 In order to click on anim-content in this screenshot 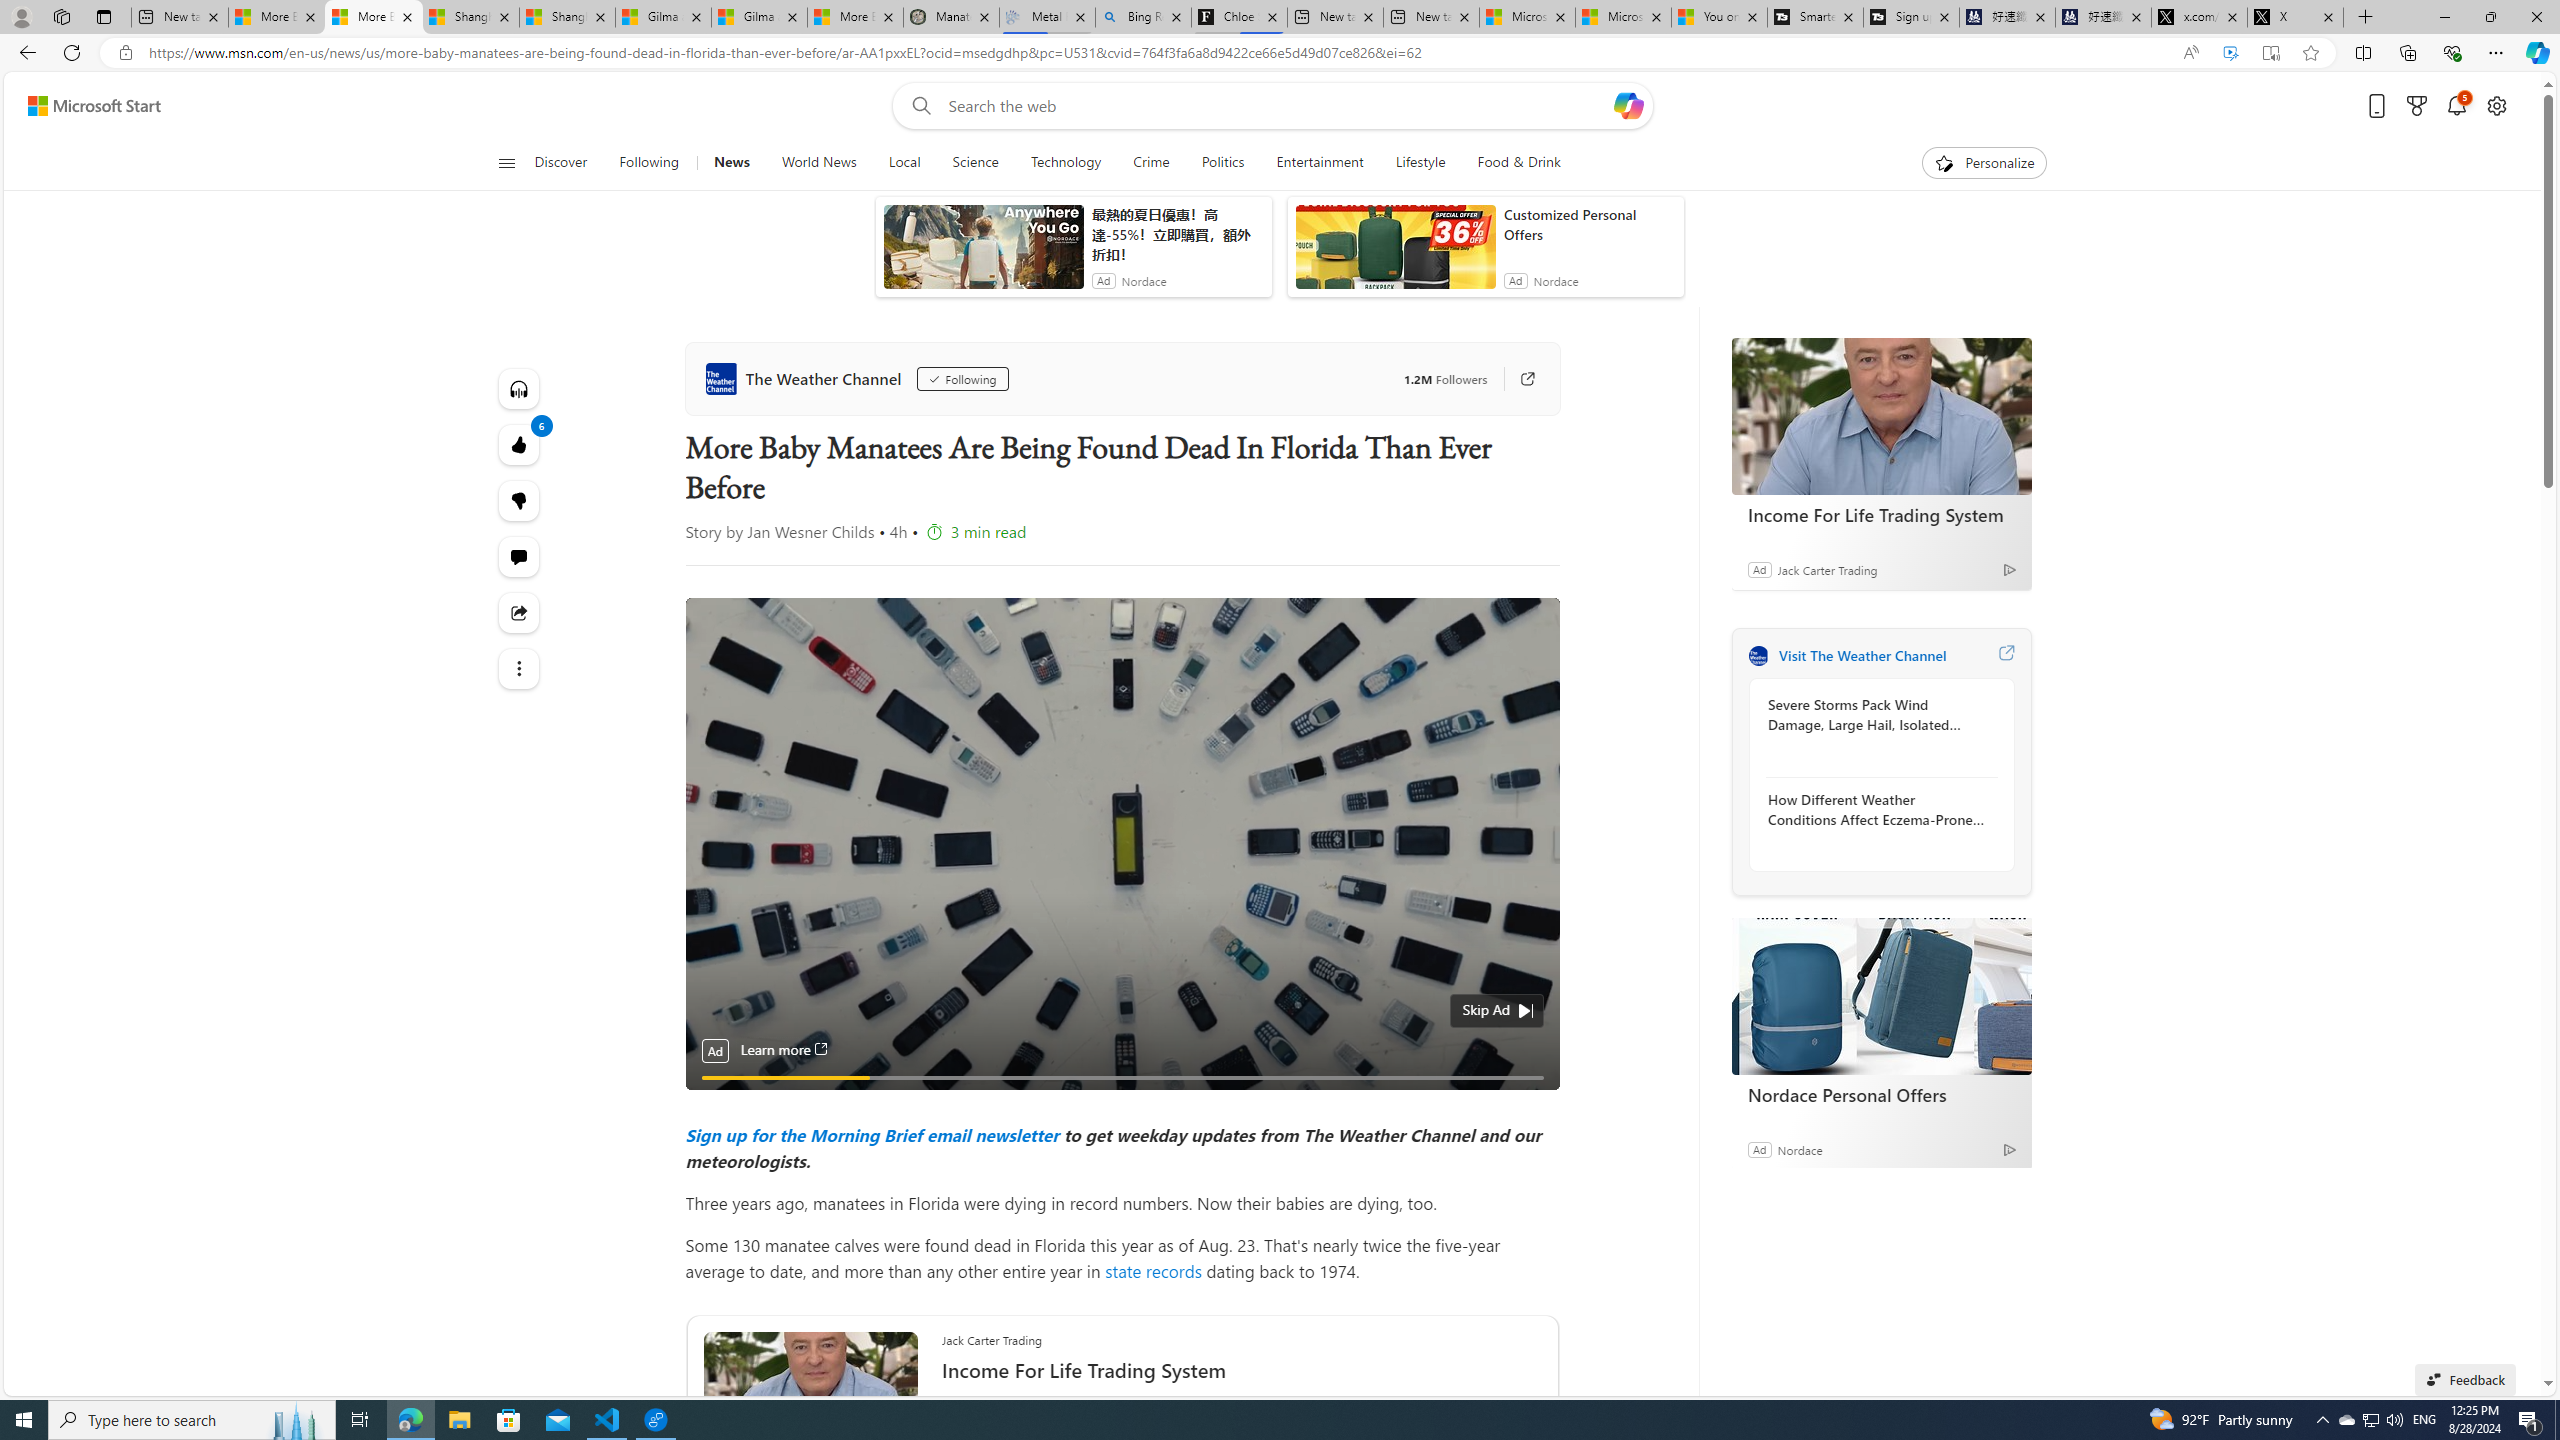, I will do `click(1395, 254)`.